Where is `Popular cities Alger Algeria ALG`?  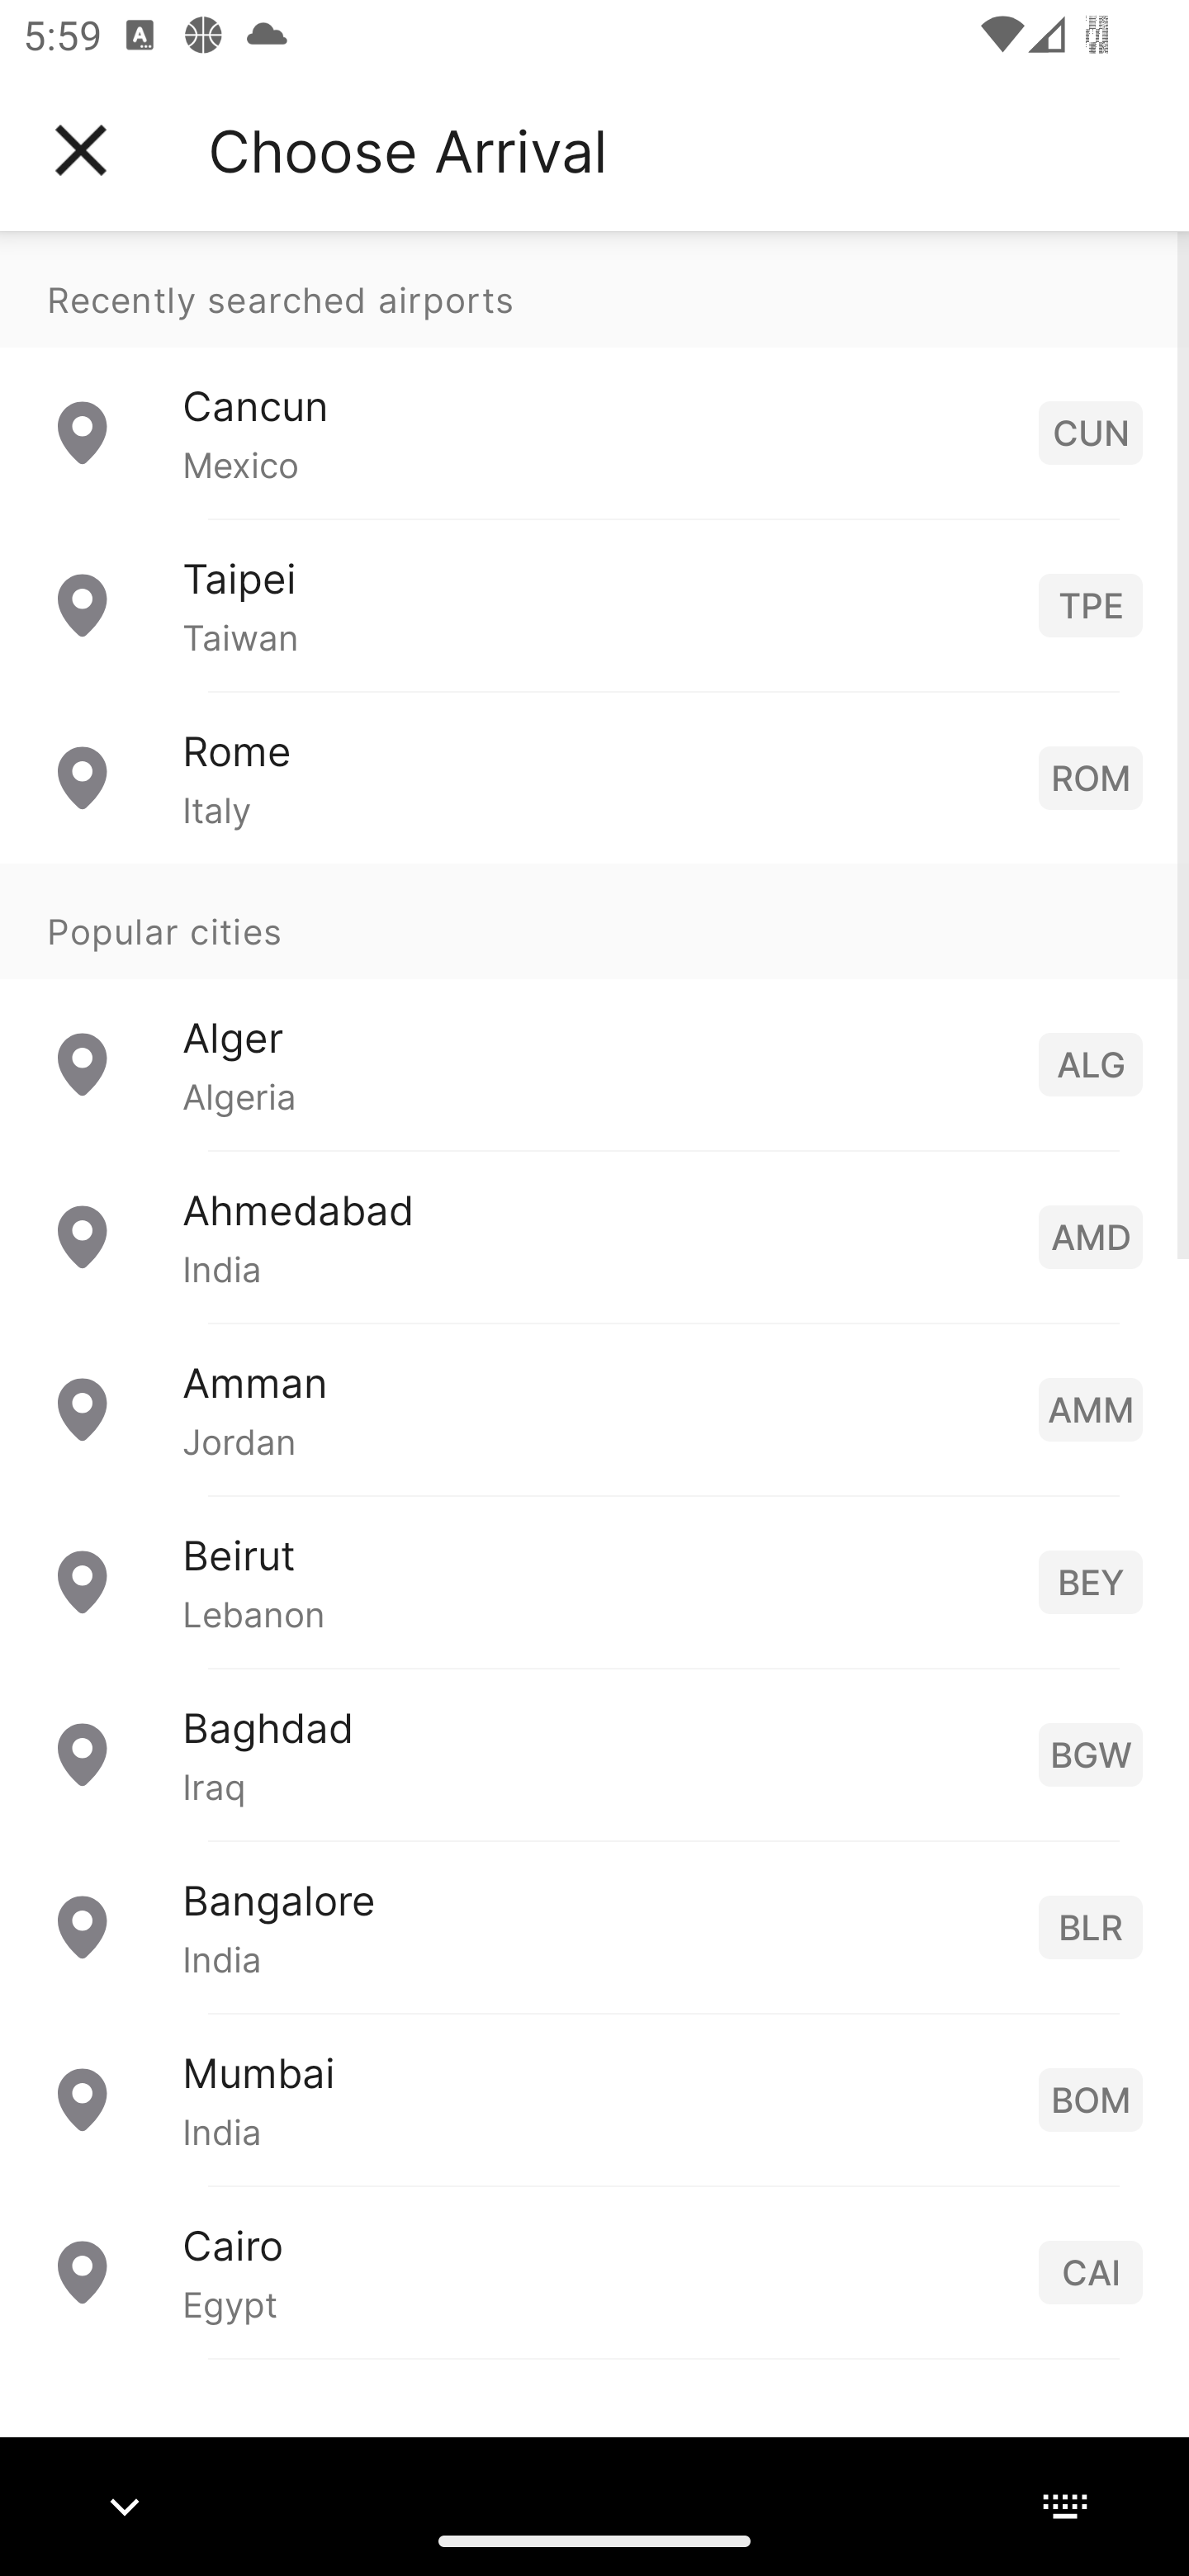
Popular cities Alger Algeria ALG is located at coordinates (594, 1006).